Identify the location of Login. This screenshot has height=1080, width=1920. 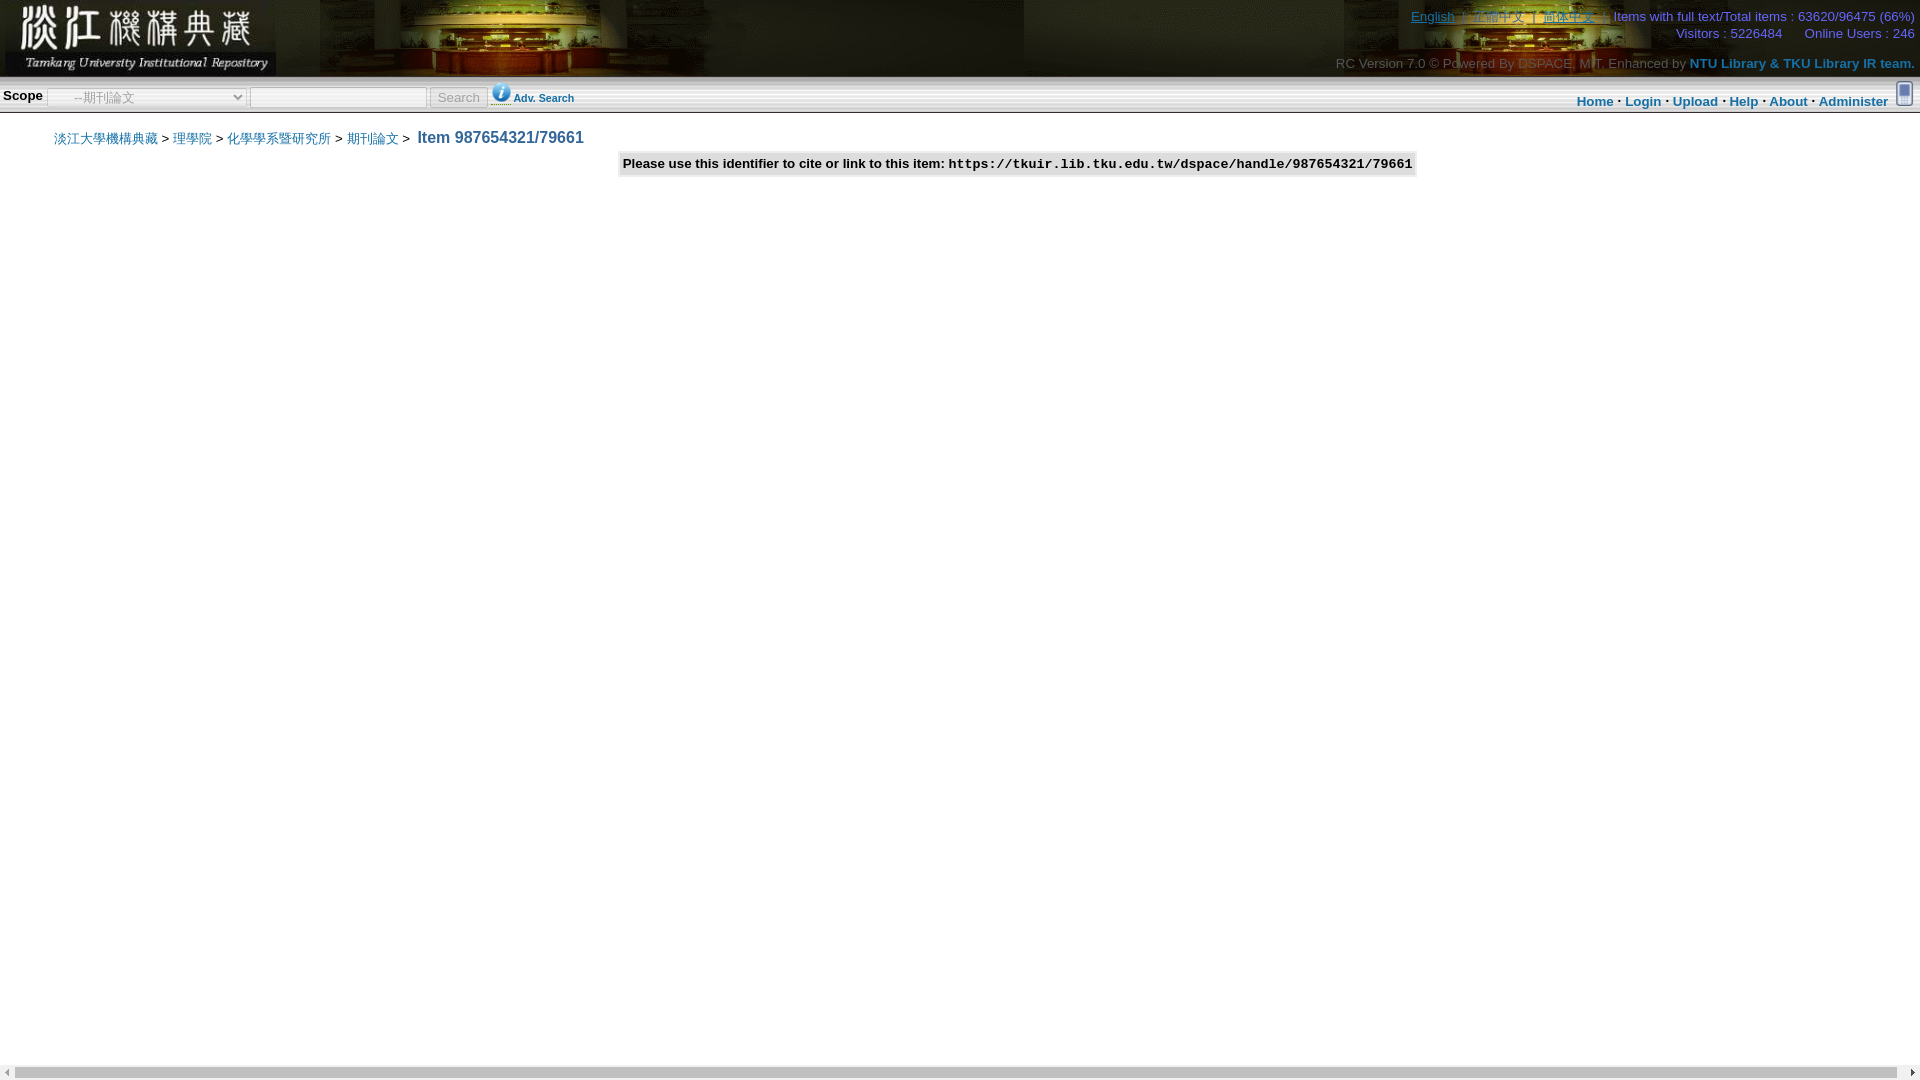
(1642, 101).